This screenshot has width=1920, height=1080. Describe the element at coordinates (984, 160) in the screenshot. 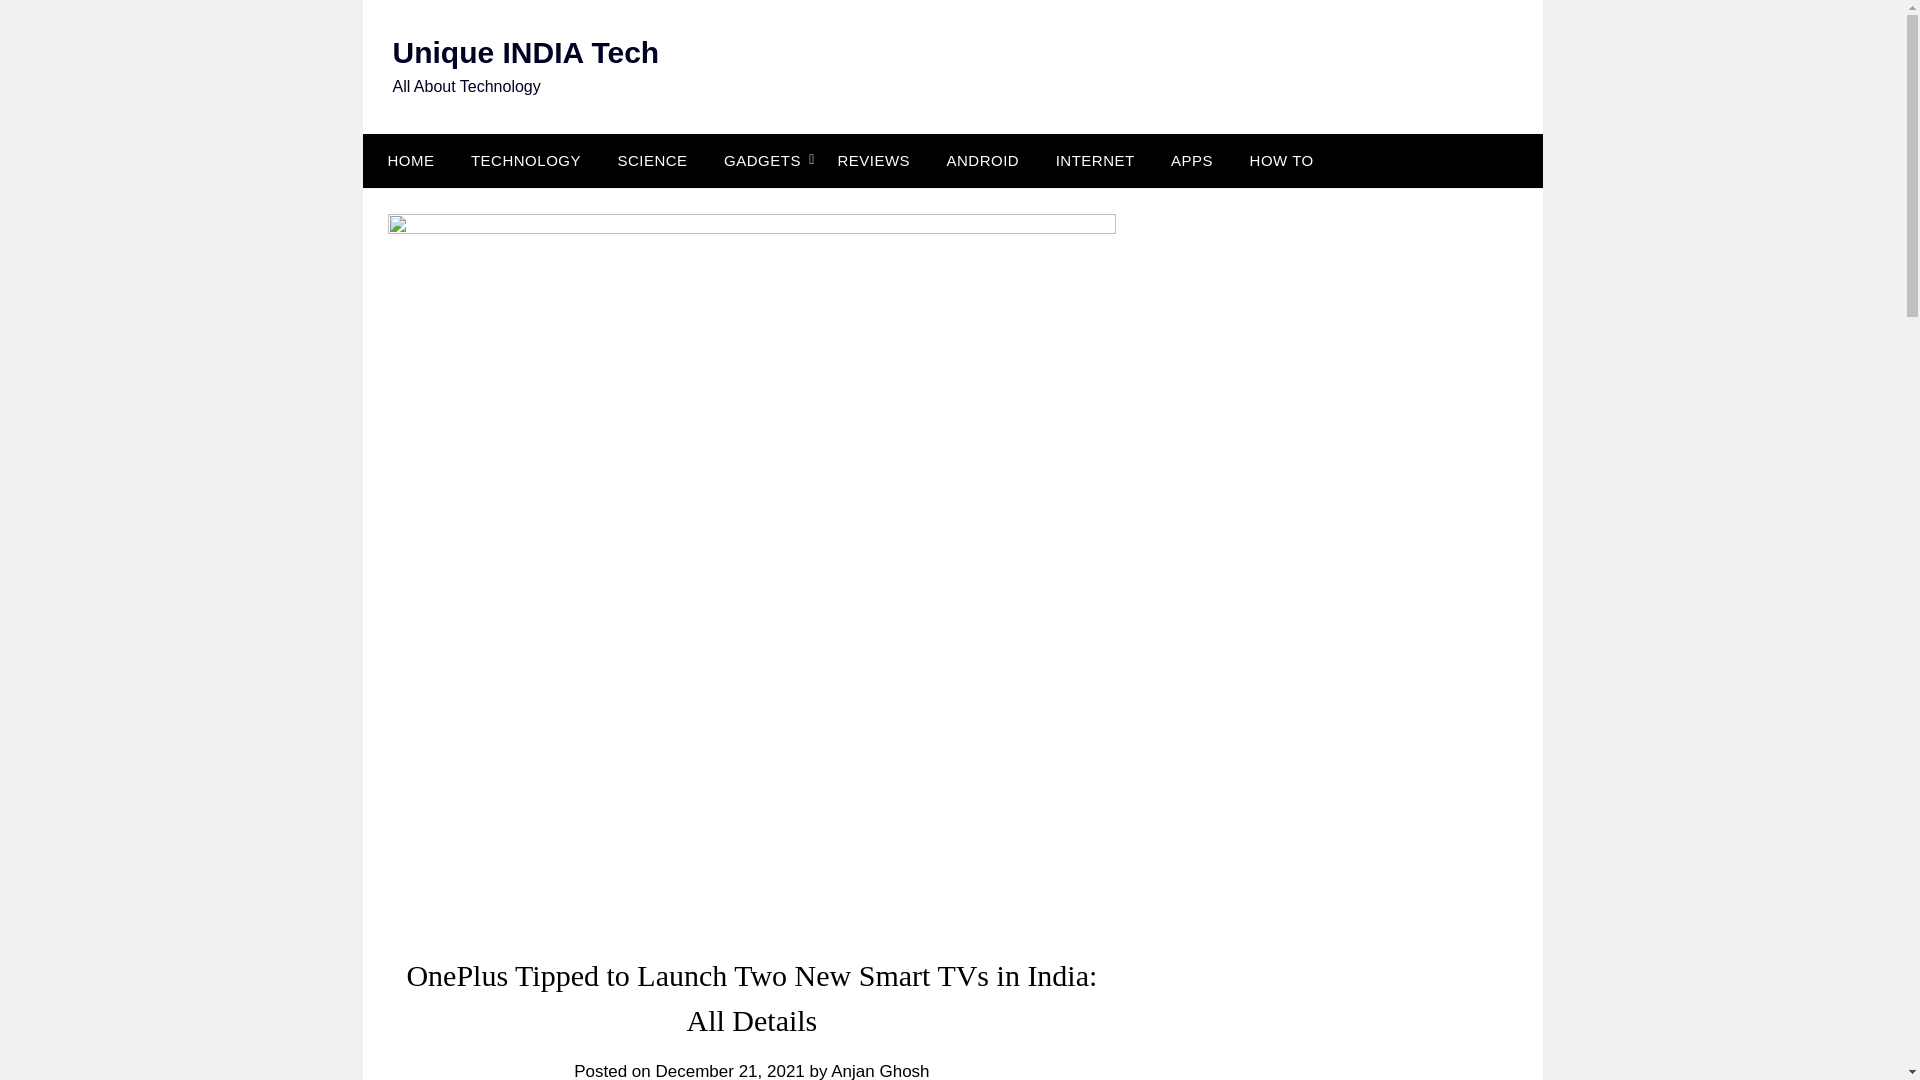

I see `ANDROID` at that location.